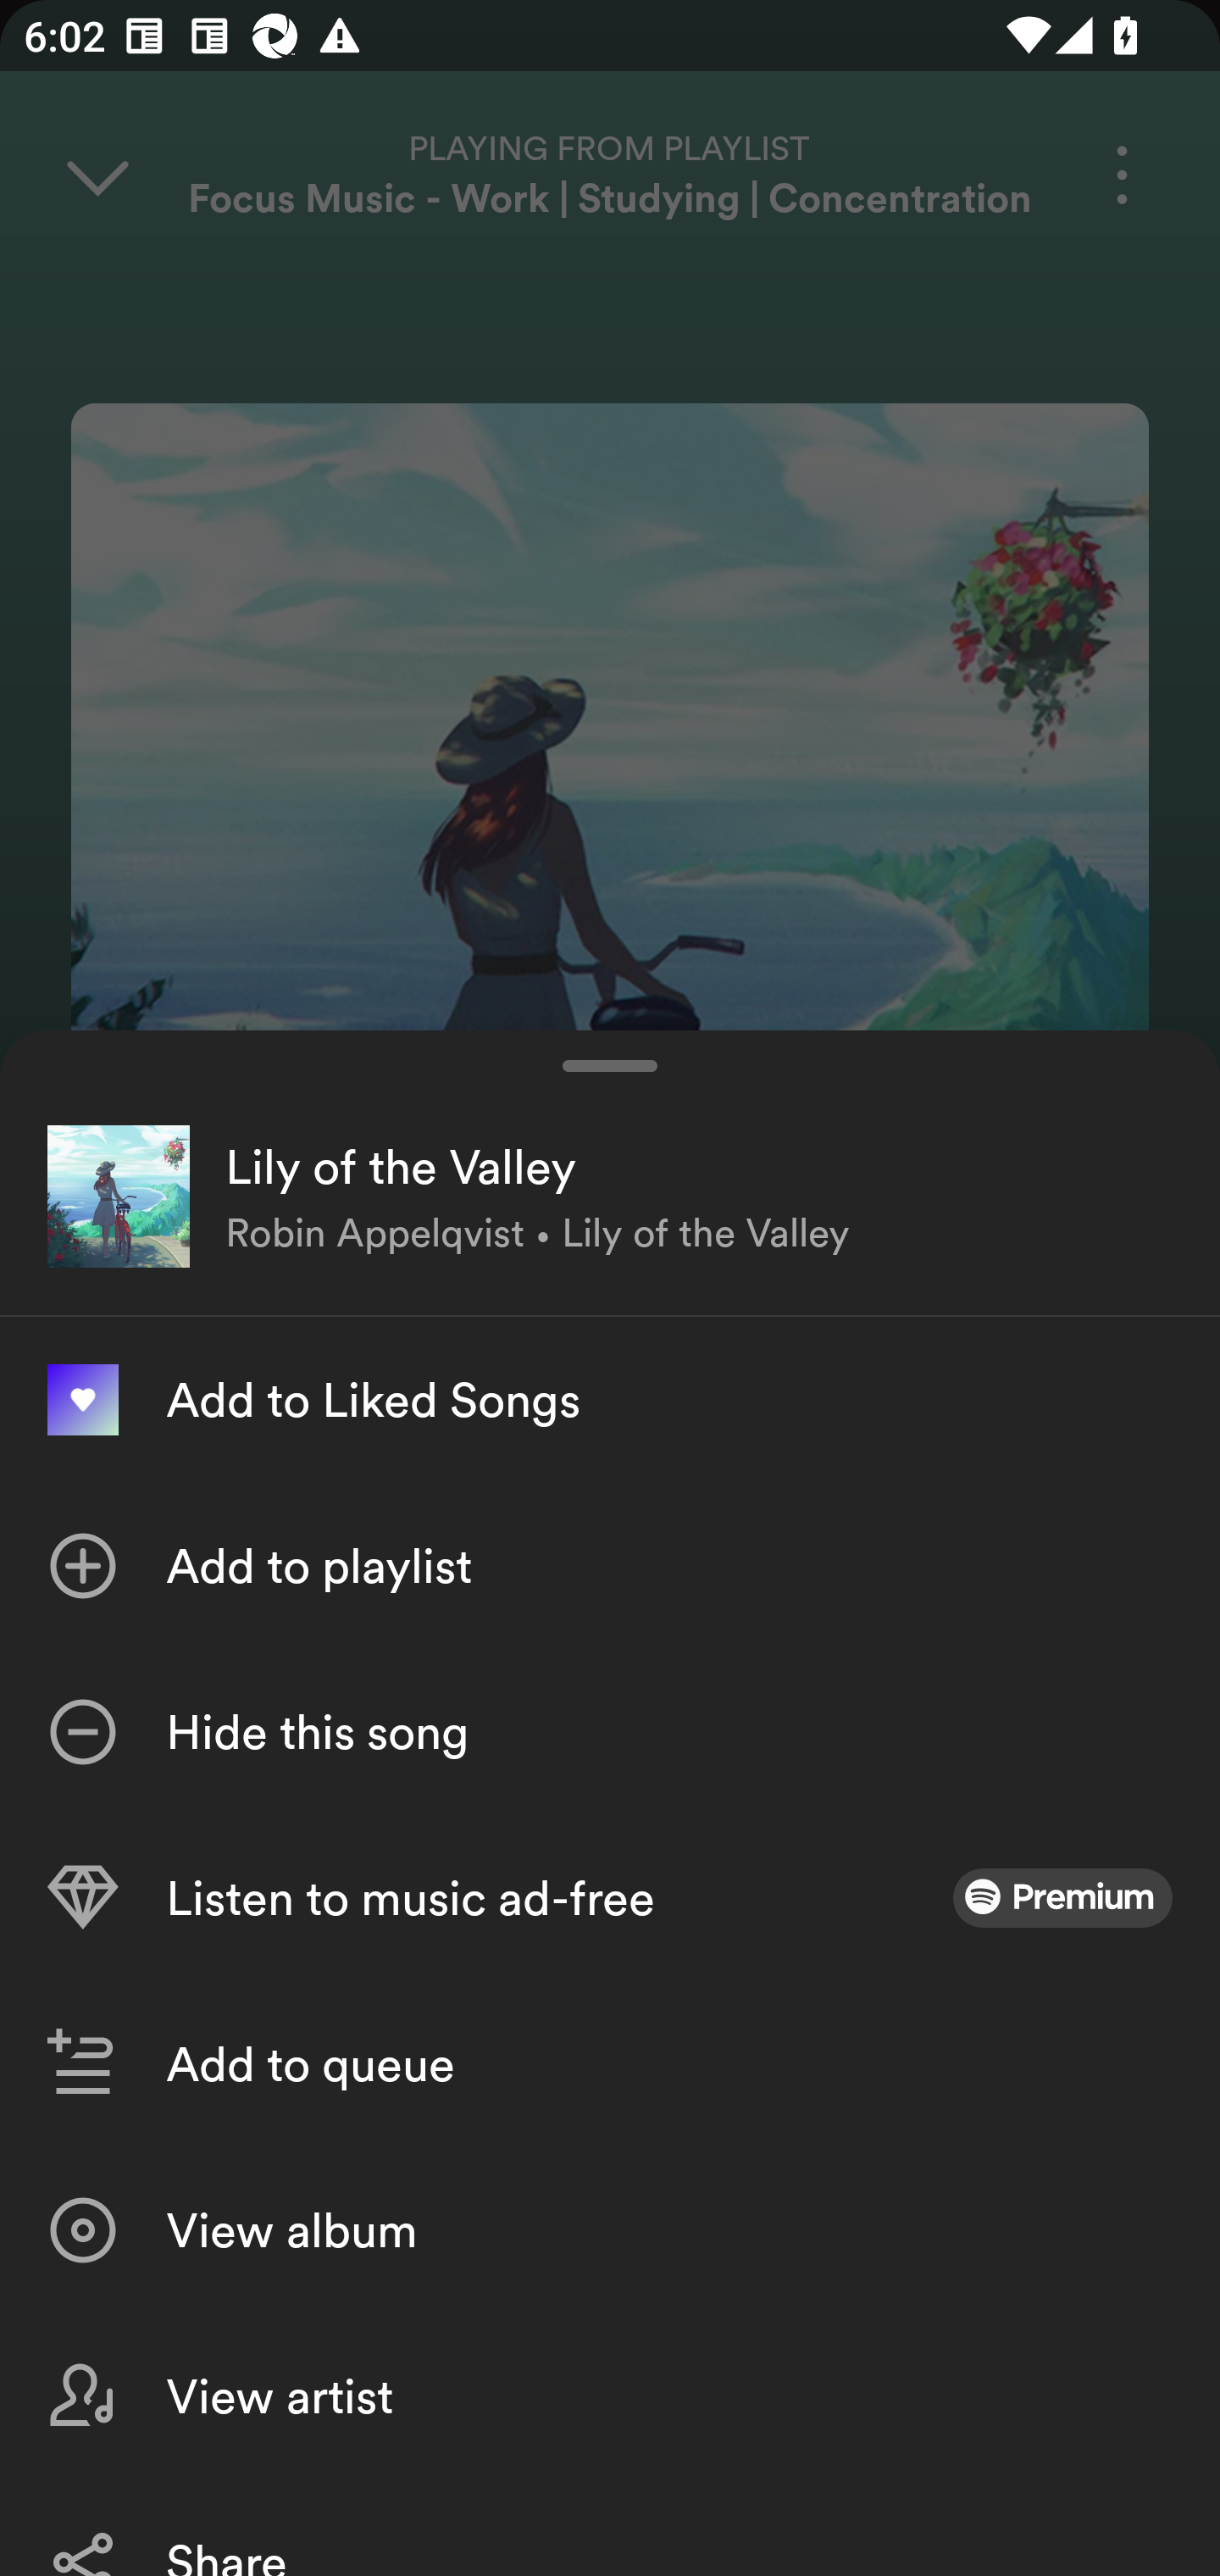  Describe the element at coordinates (610, 2230) in the screenshot. I see `View album` at that location.